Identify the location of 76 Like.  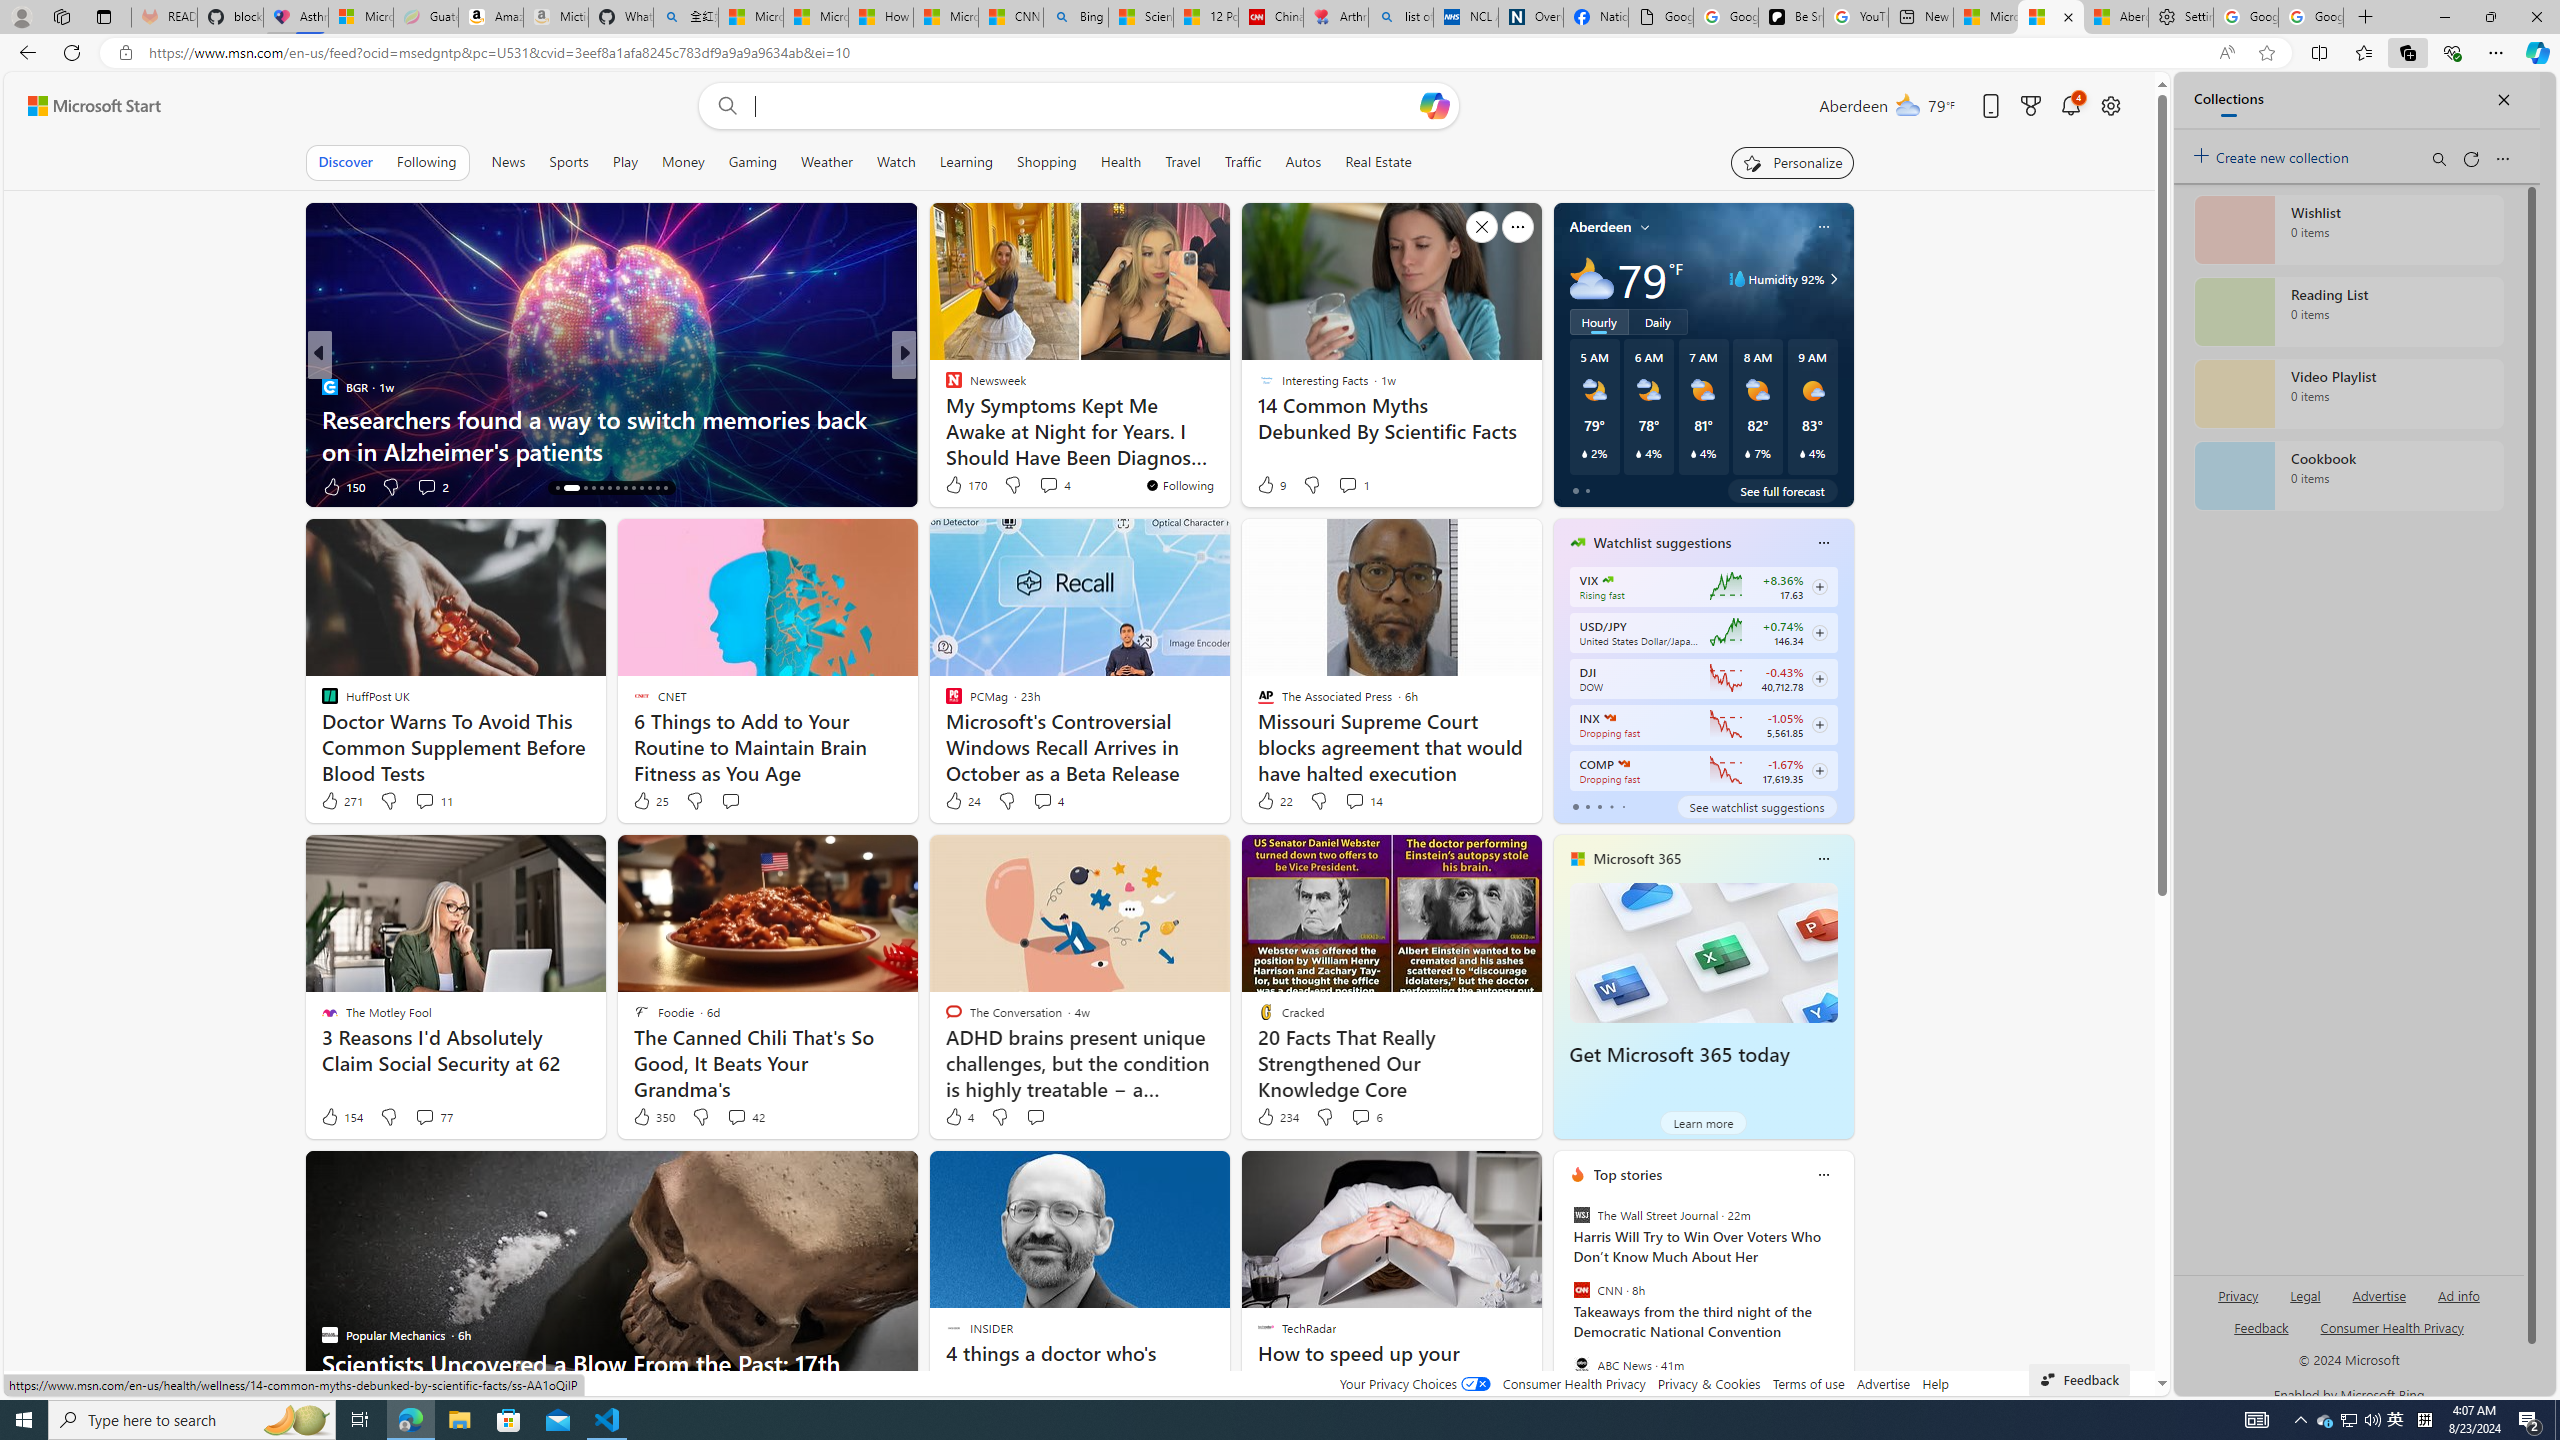
(956, 486).